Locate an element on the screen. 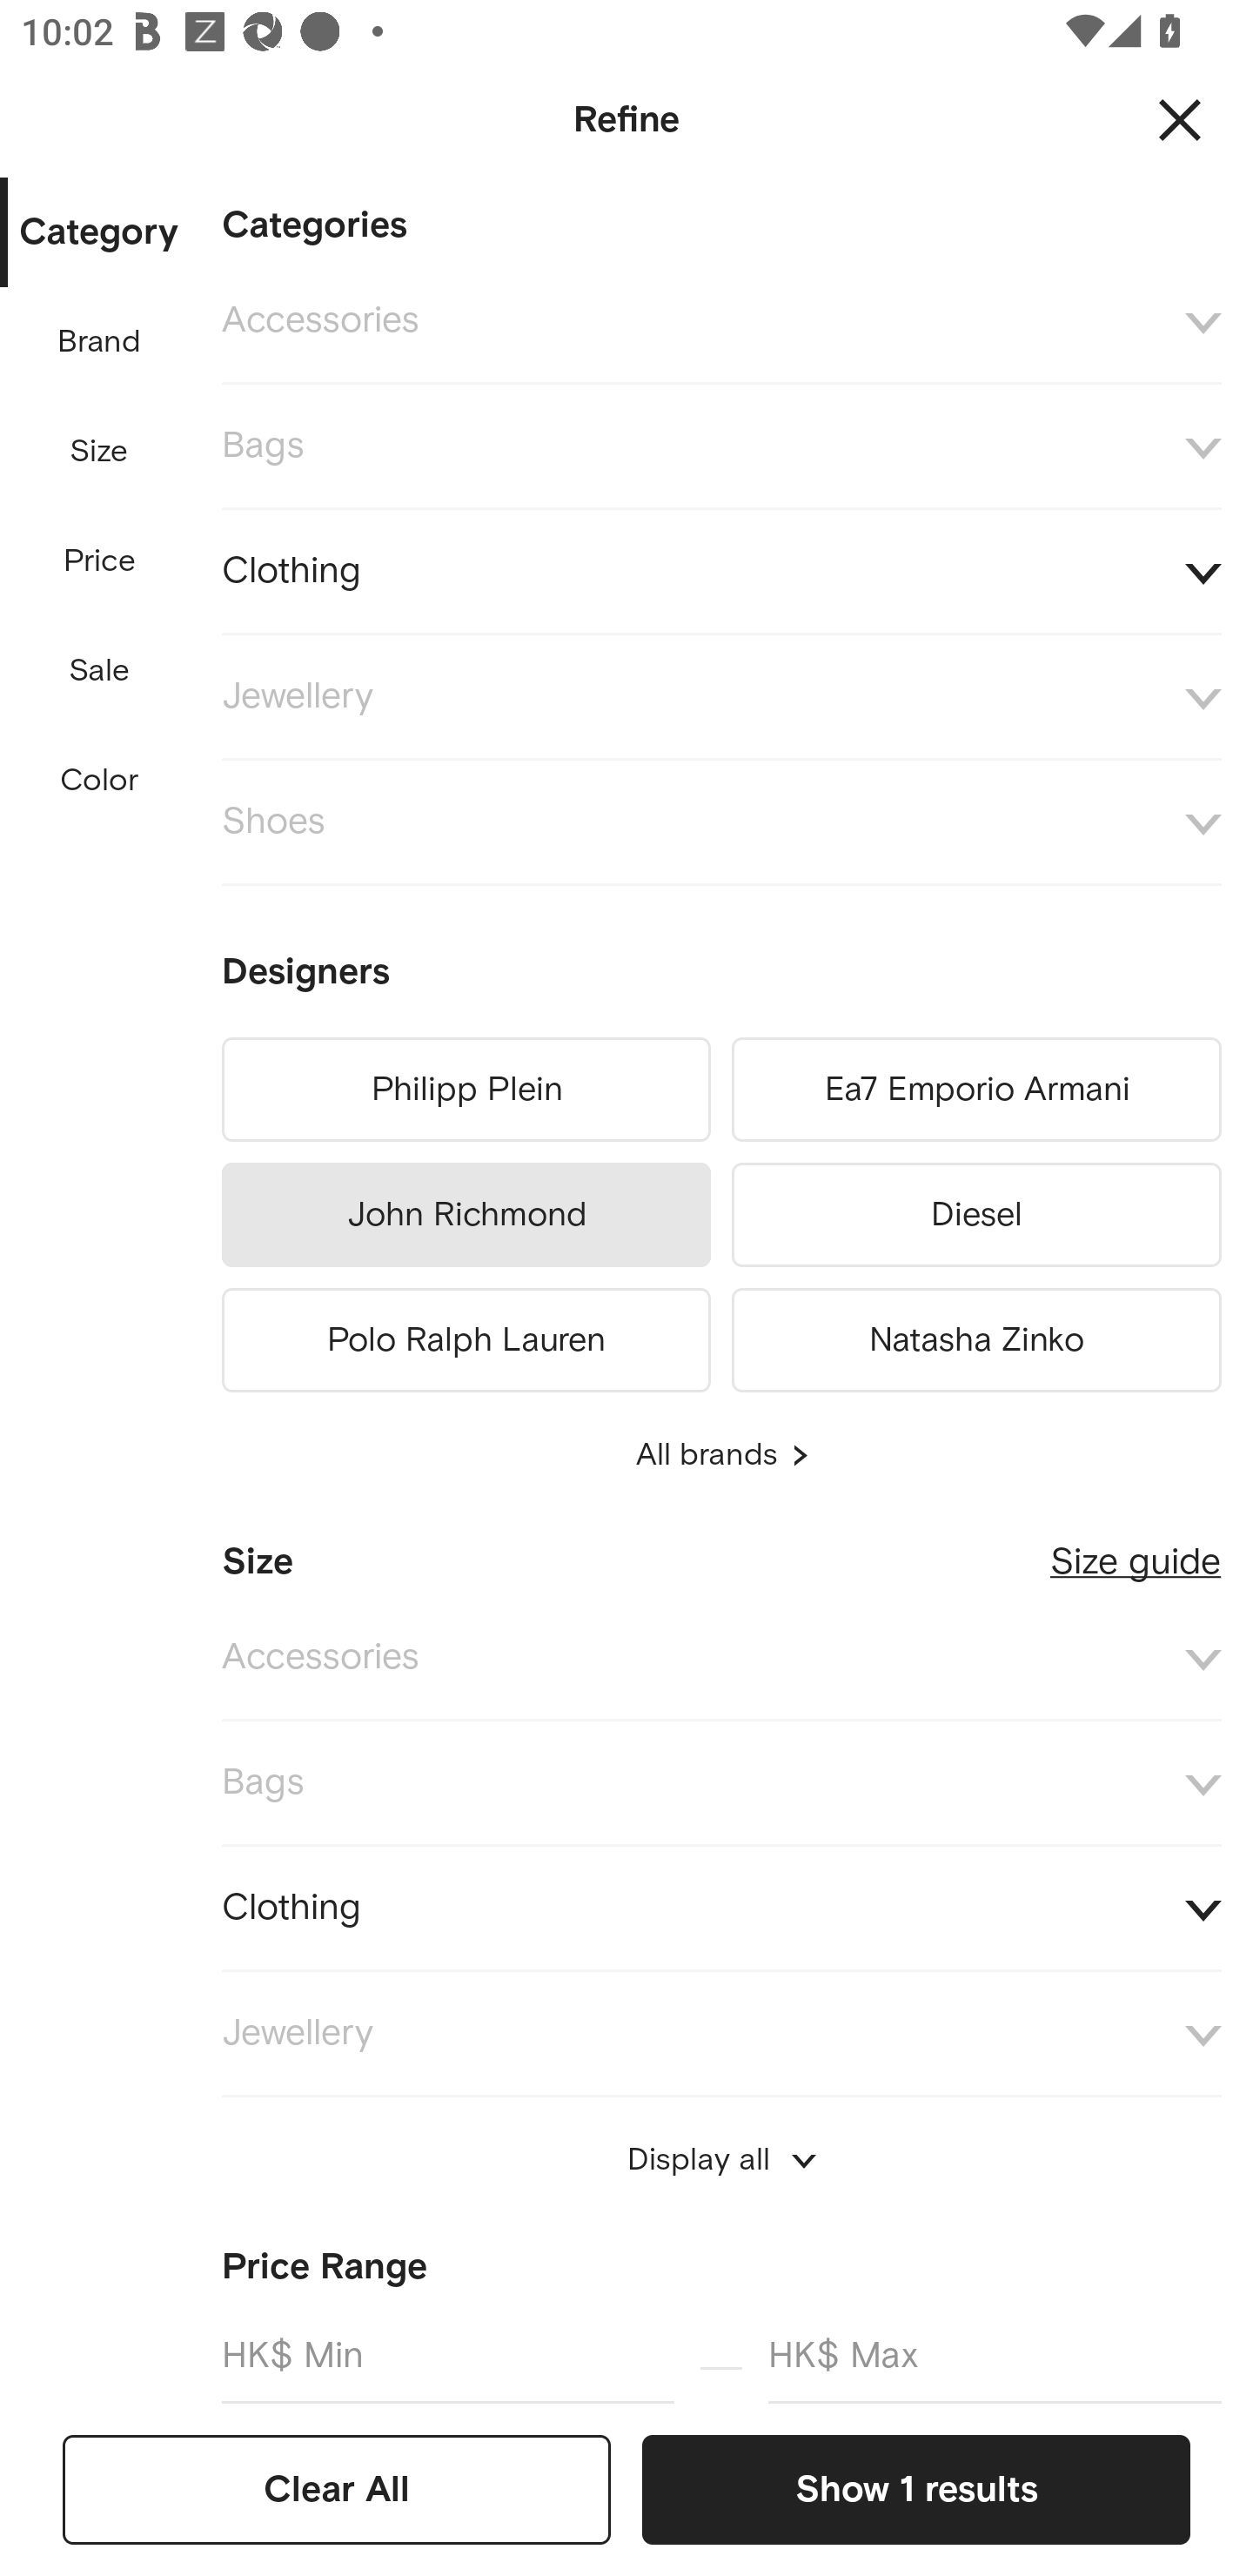  Price is located at coordinates (100, 562).